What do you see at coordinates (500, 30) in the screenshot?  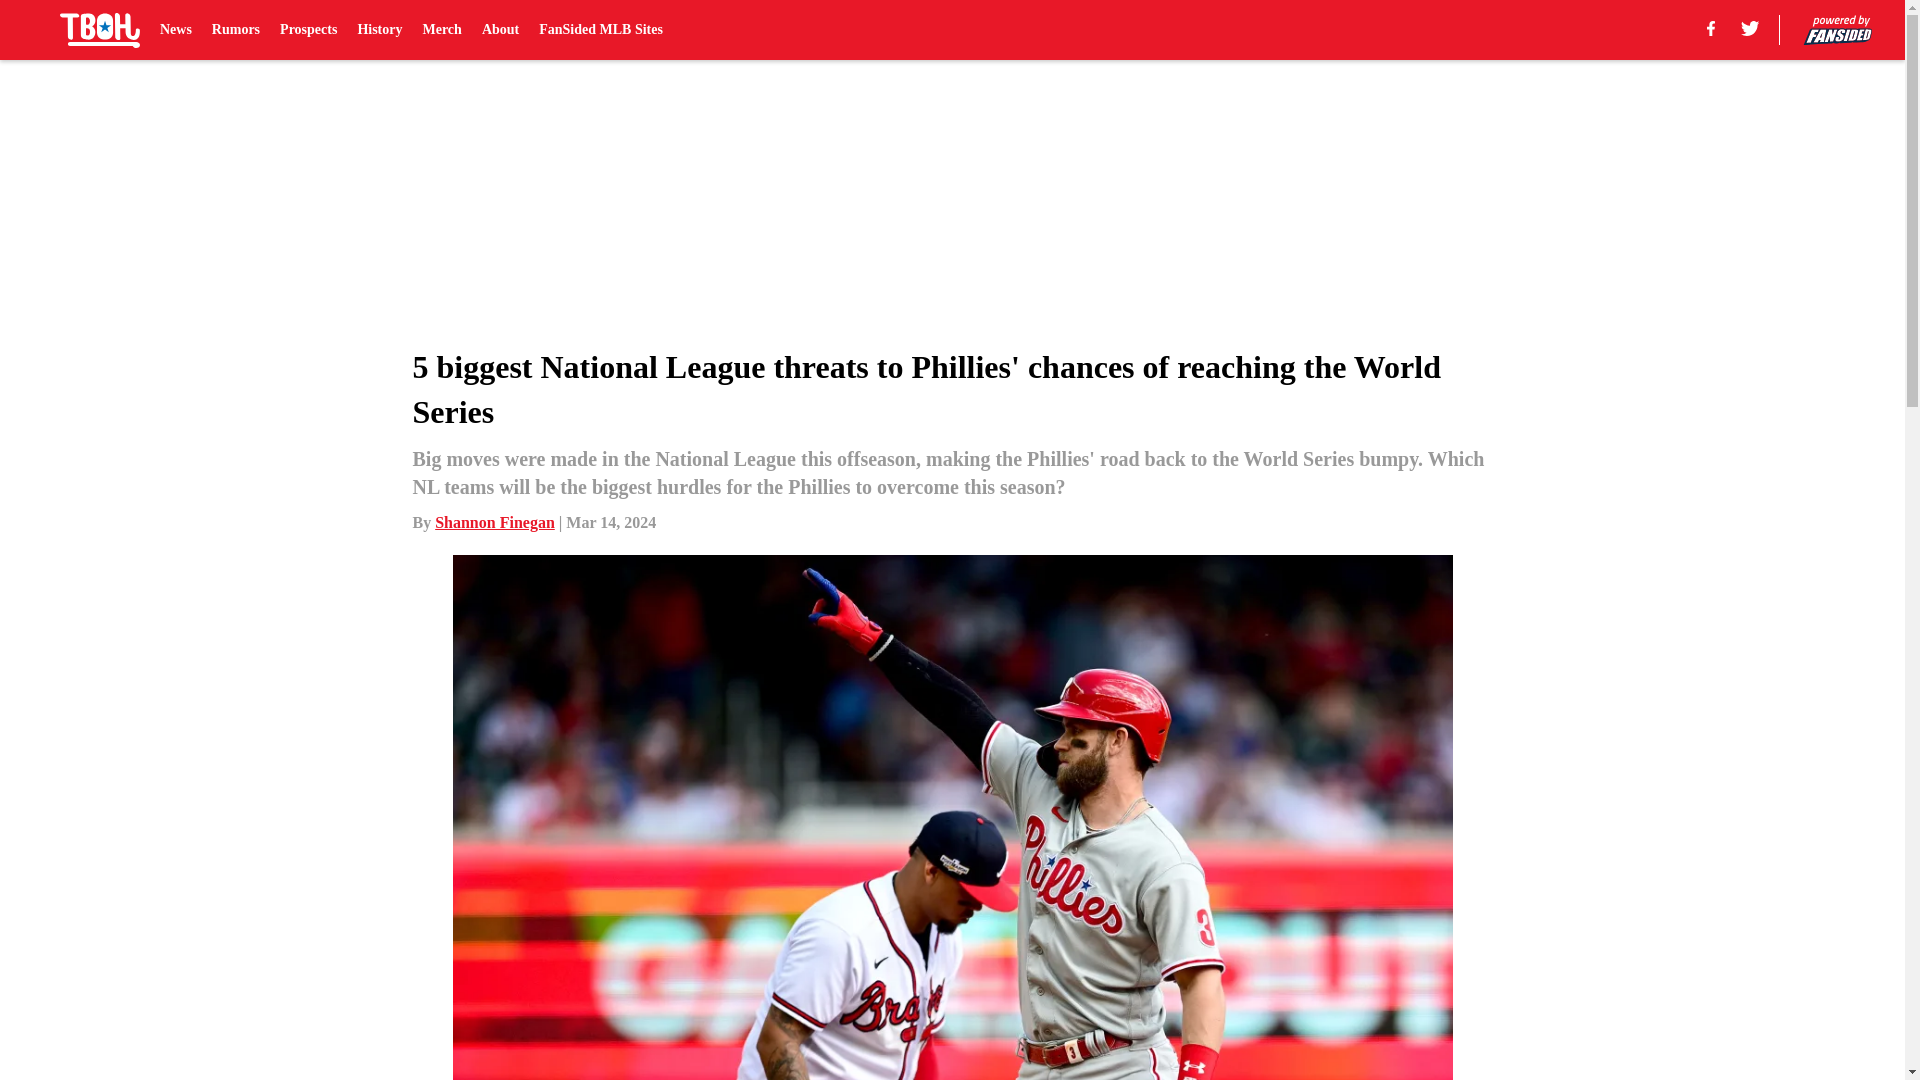 I see `About` at bounding box center [500, 30].